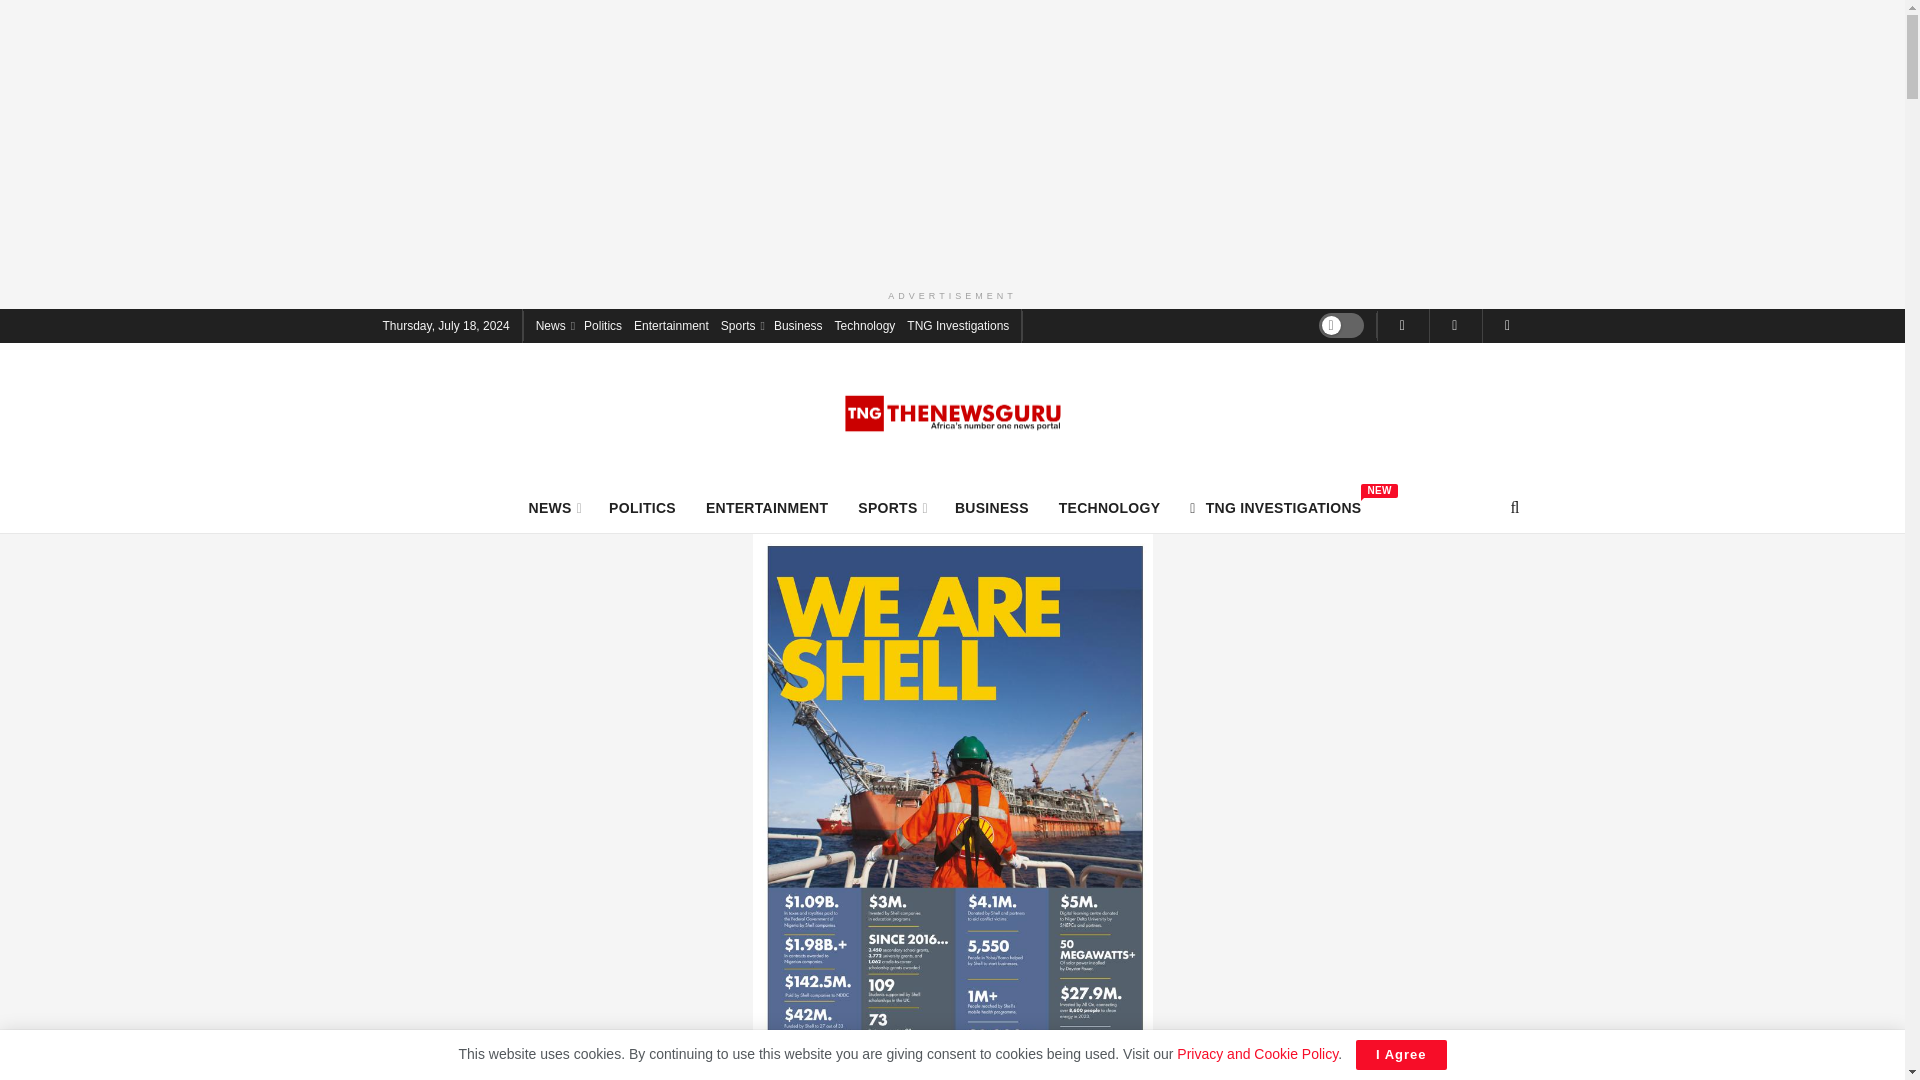 The width and height of the screenshot is (1920, 1080). I want to click on Entertainment, so click(554, 507).